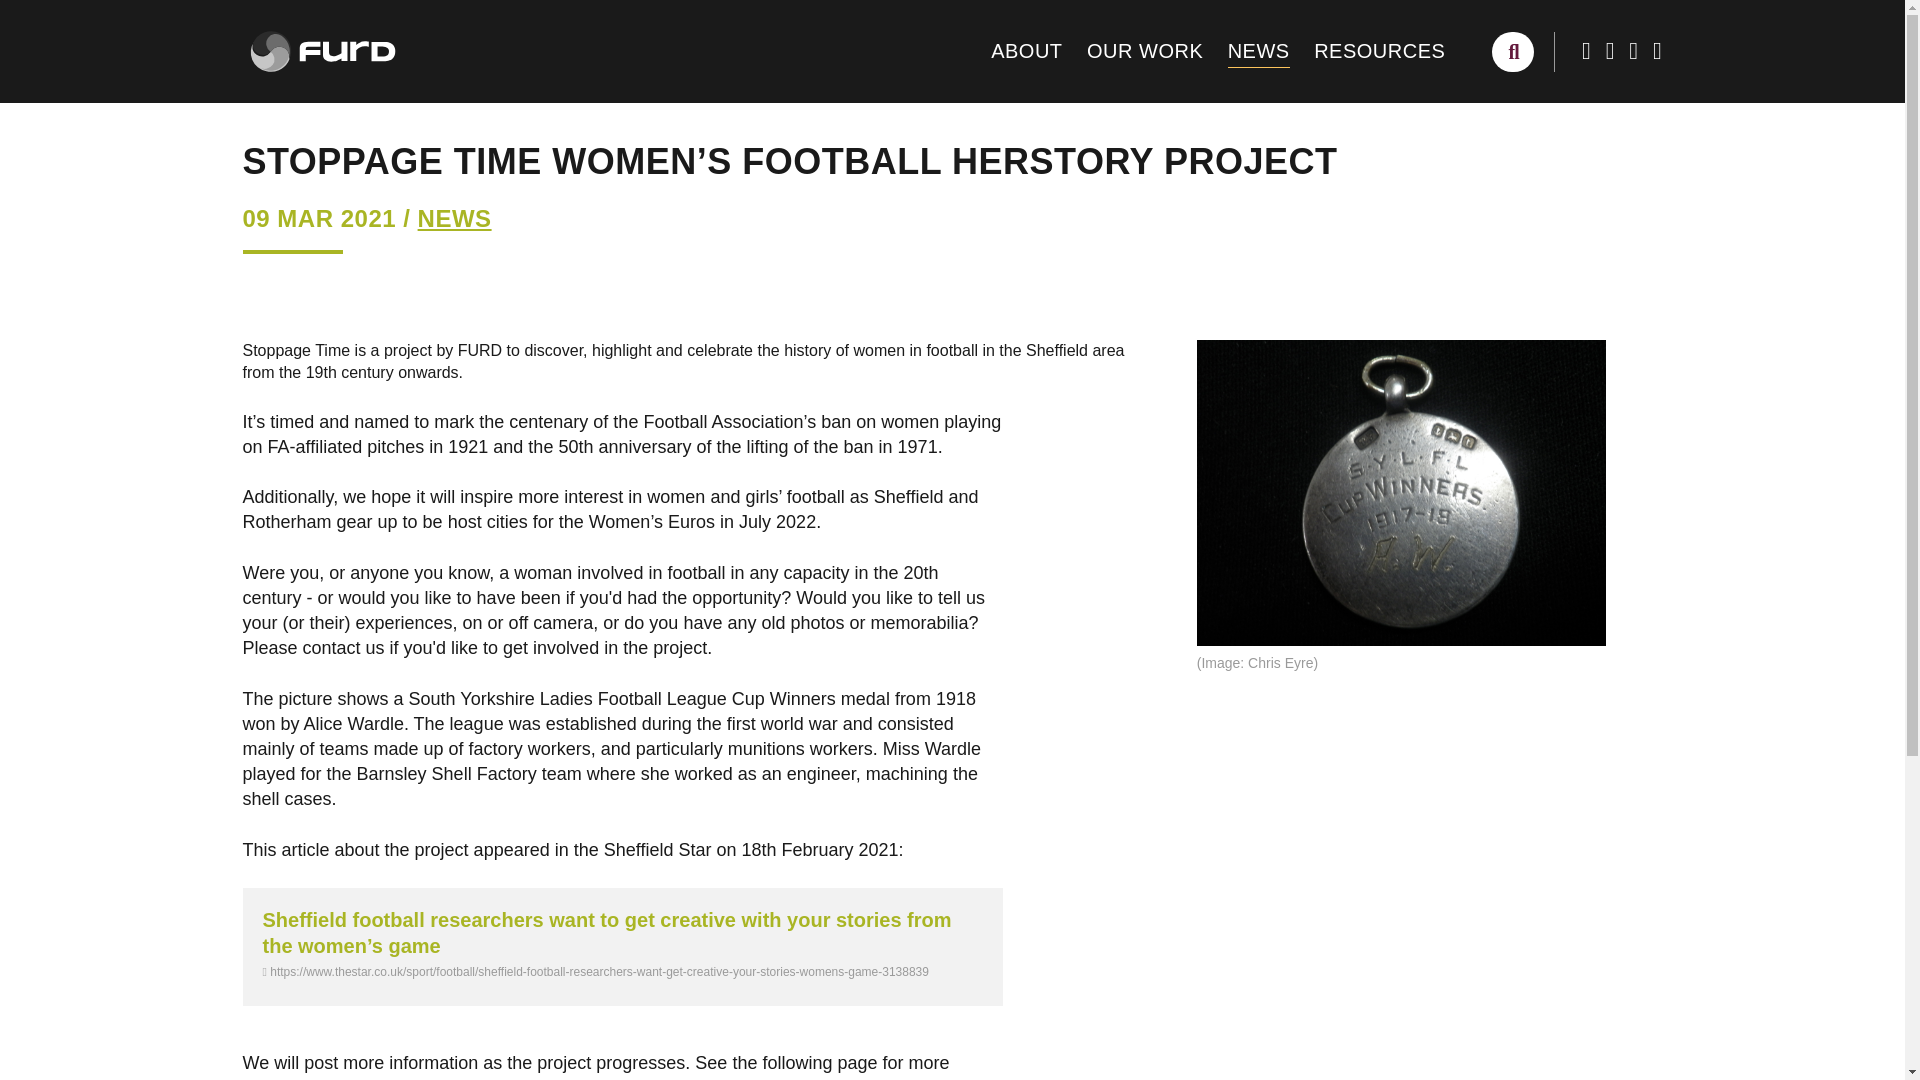  Describe the element at coordinates (1144, 52) in the screenshot. I see `Our Work` at that location.